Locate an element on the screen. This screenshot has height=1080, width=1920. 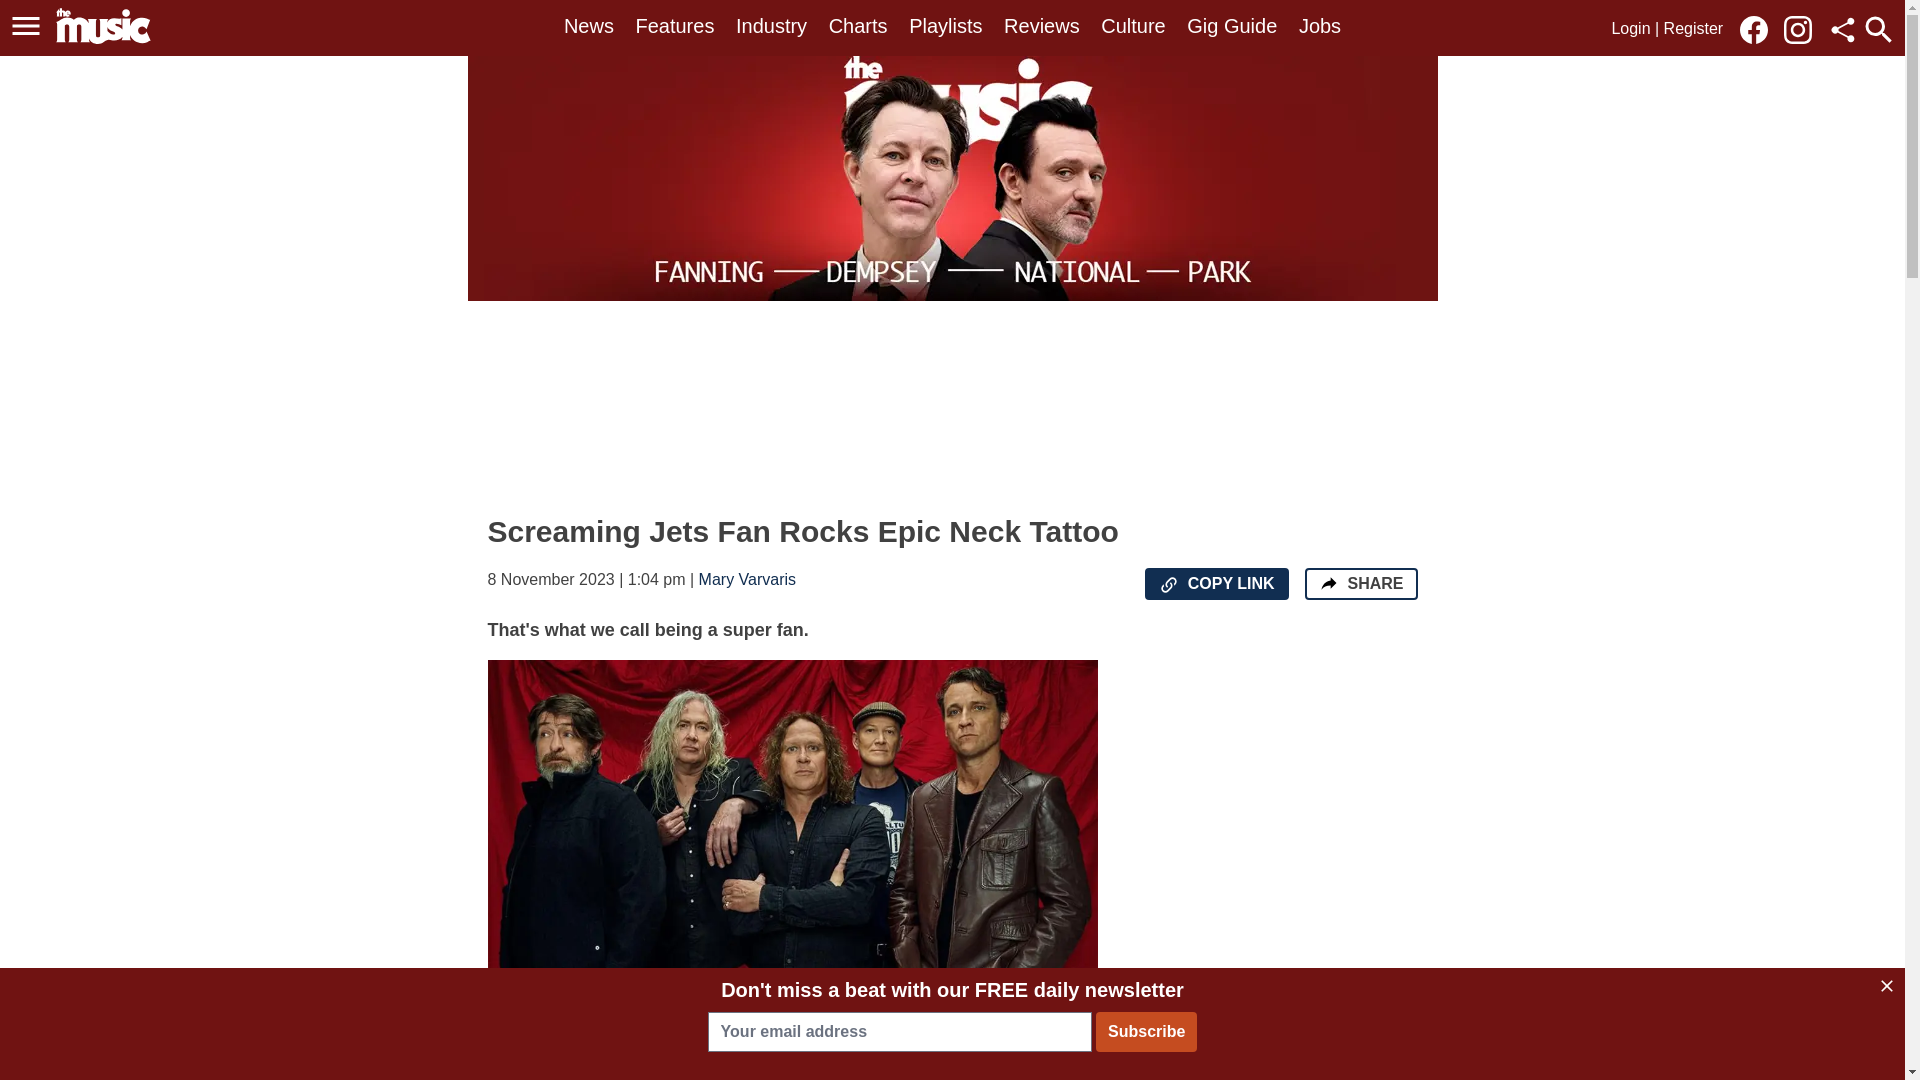
Copy the page URL COPY LINK is located at coordinates (1216, 584).